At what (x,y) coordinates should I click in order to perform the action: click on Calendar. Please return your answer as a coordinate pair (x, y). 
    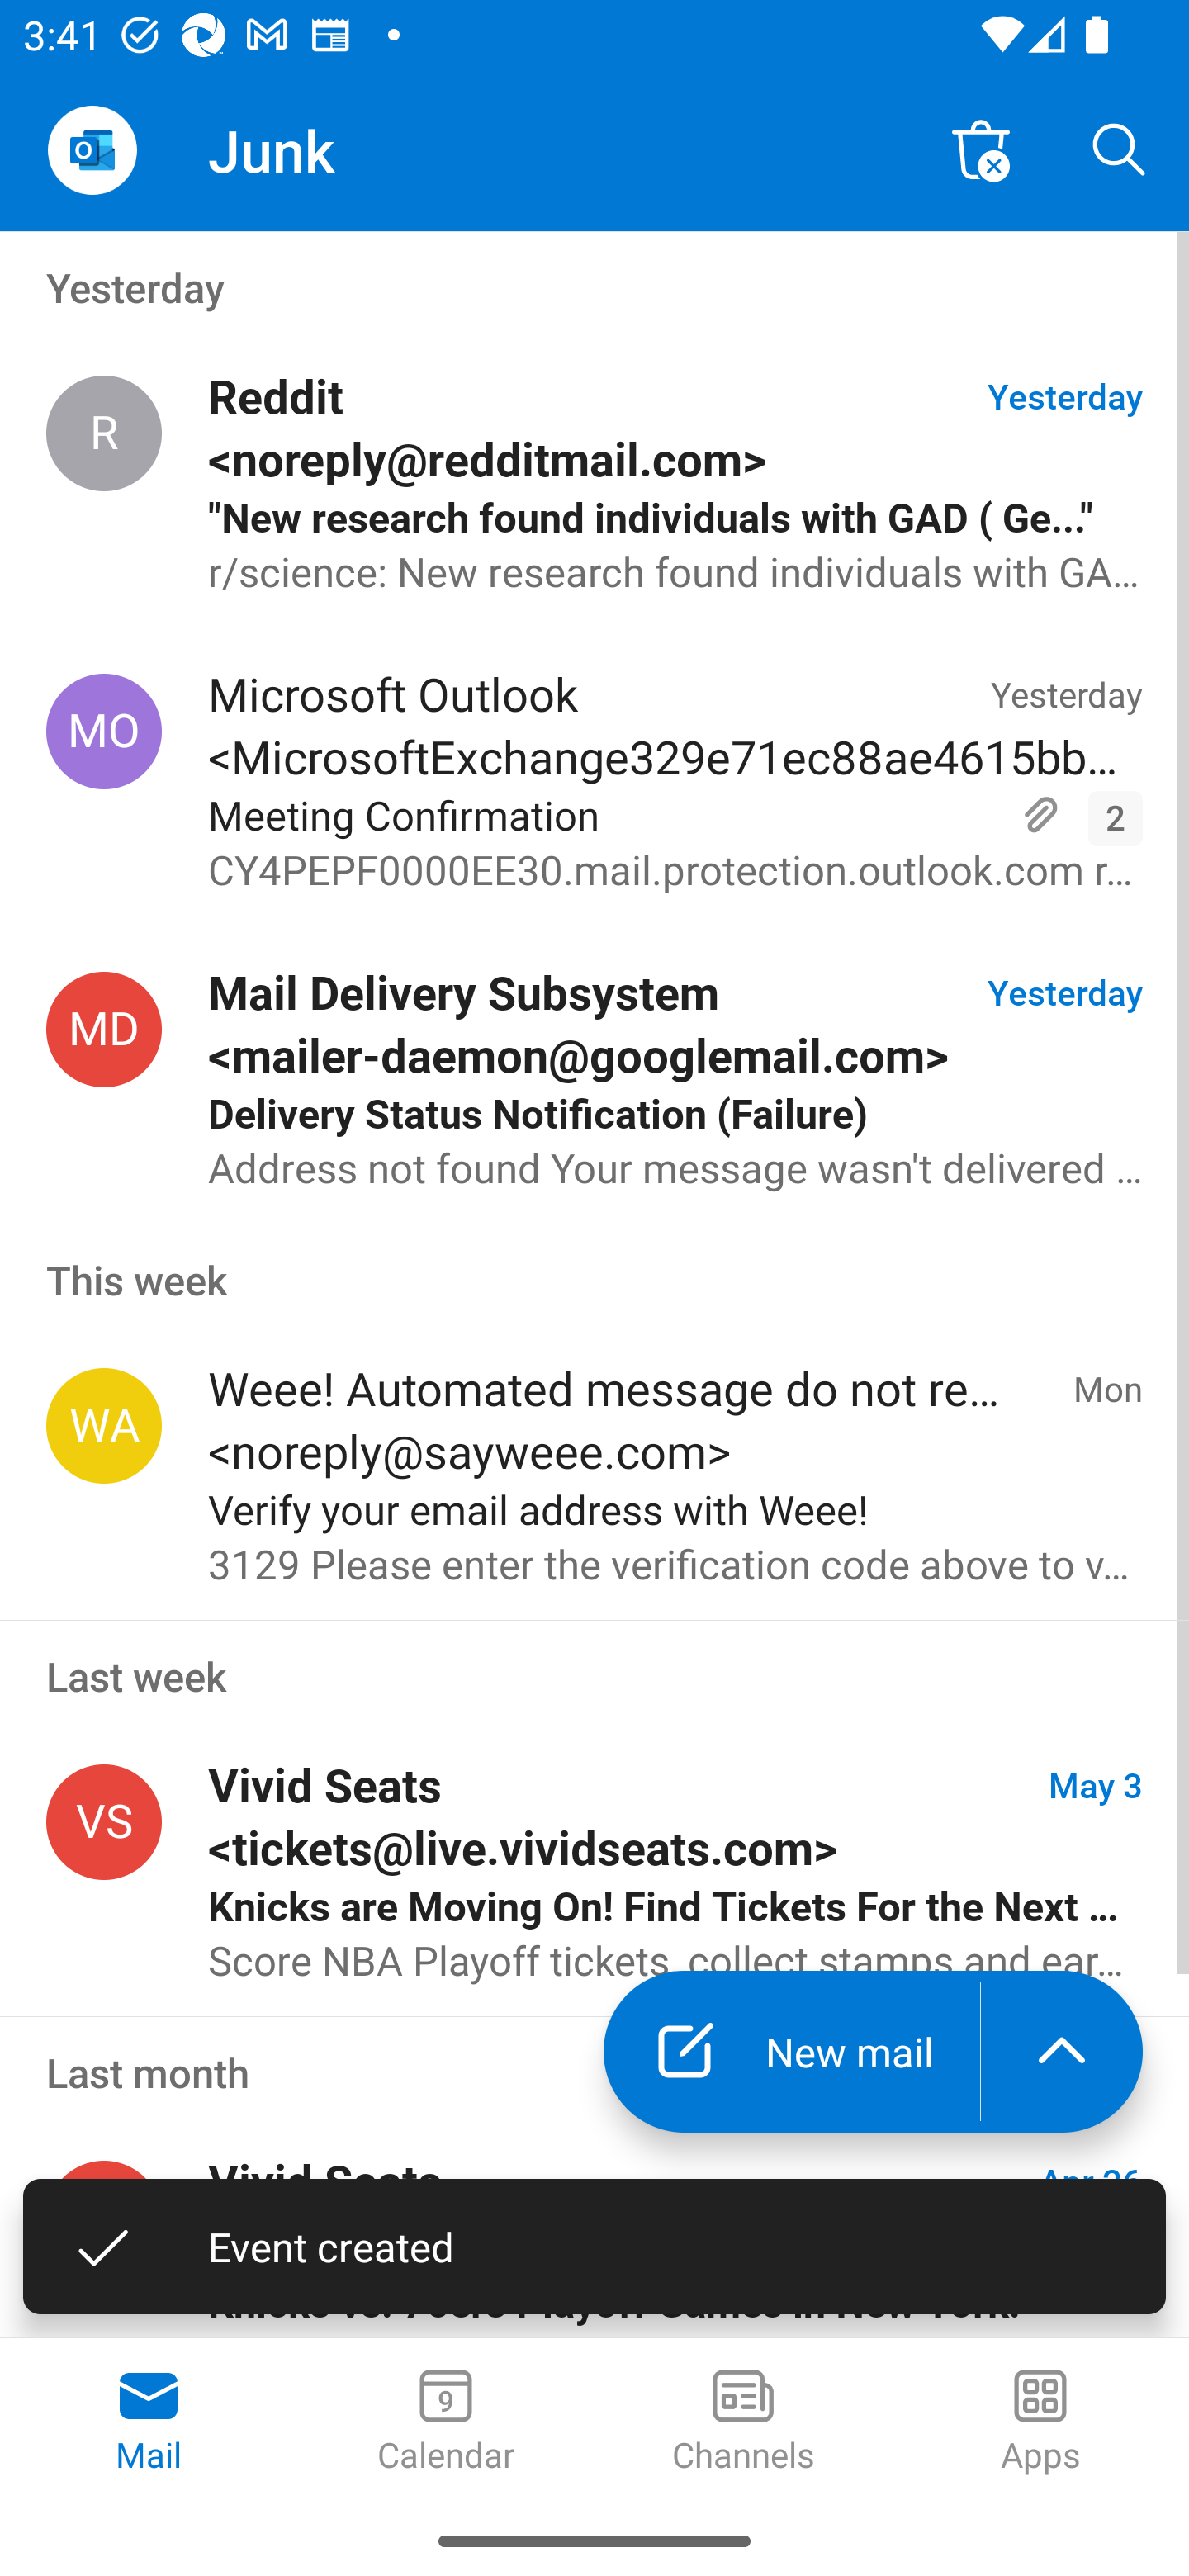
    Looking at the image, I should click on (446, 2422).